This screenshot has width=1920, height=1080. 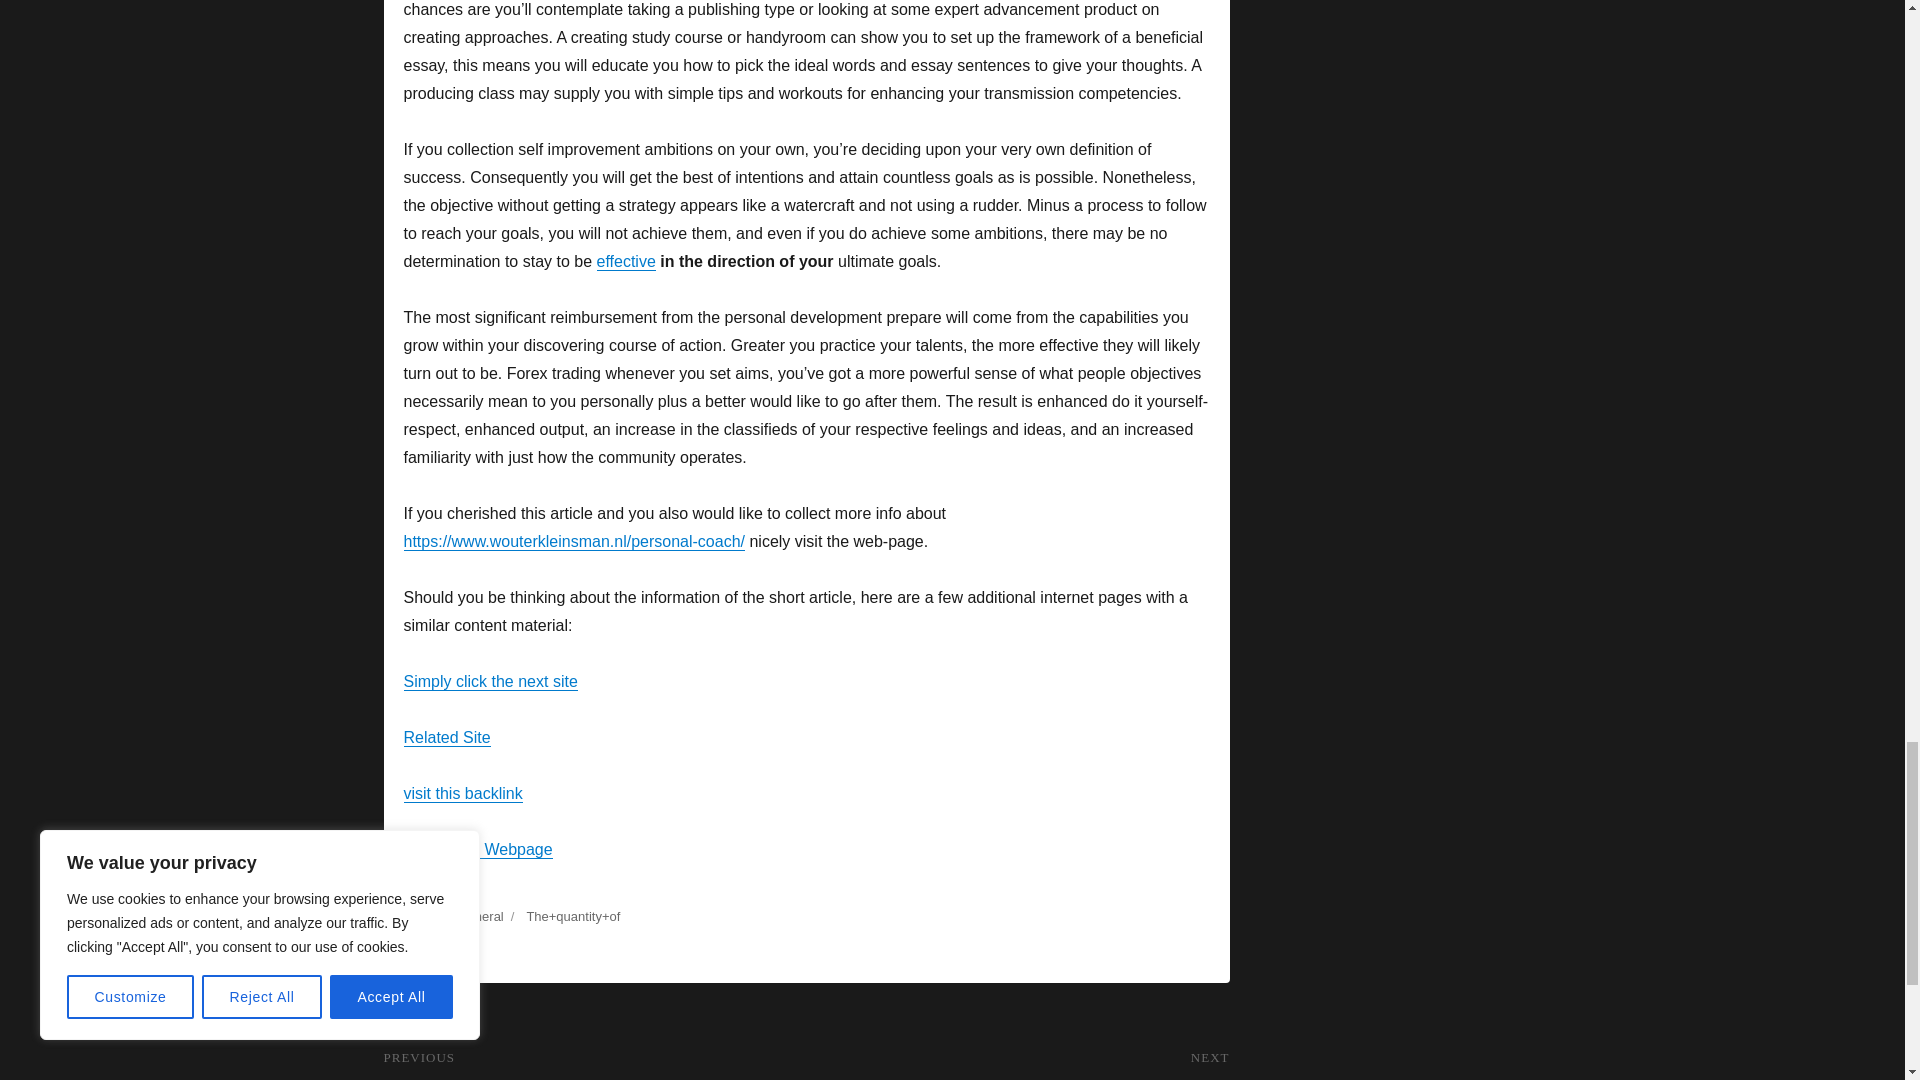 What do you see at coordinates (478, 849) in the screenshot?
I see `Suggested Webpage` at bounding box center [478, 849].